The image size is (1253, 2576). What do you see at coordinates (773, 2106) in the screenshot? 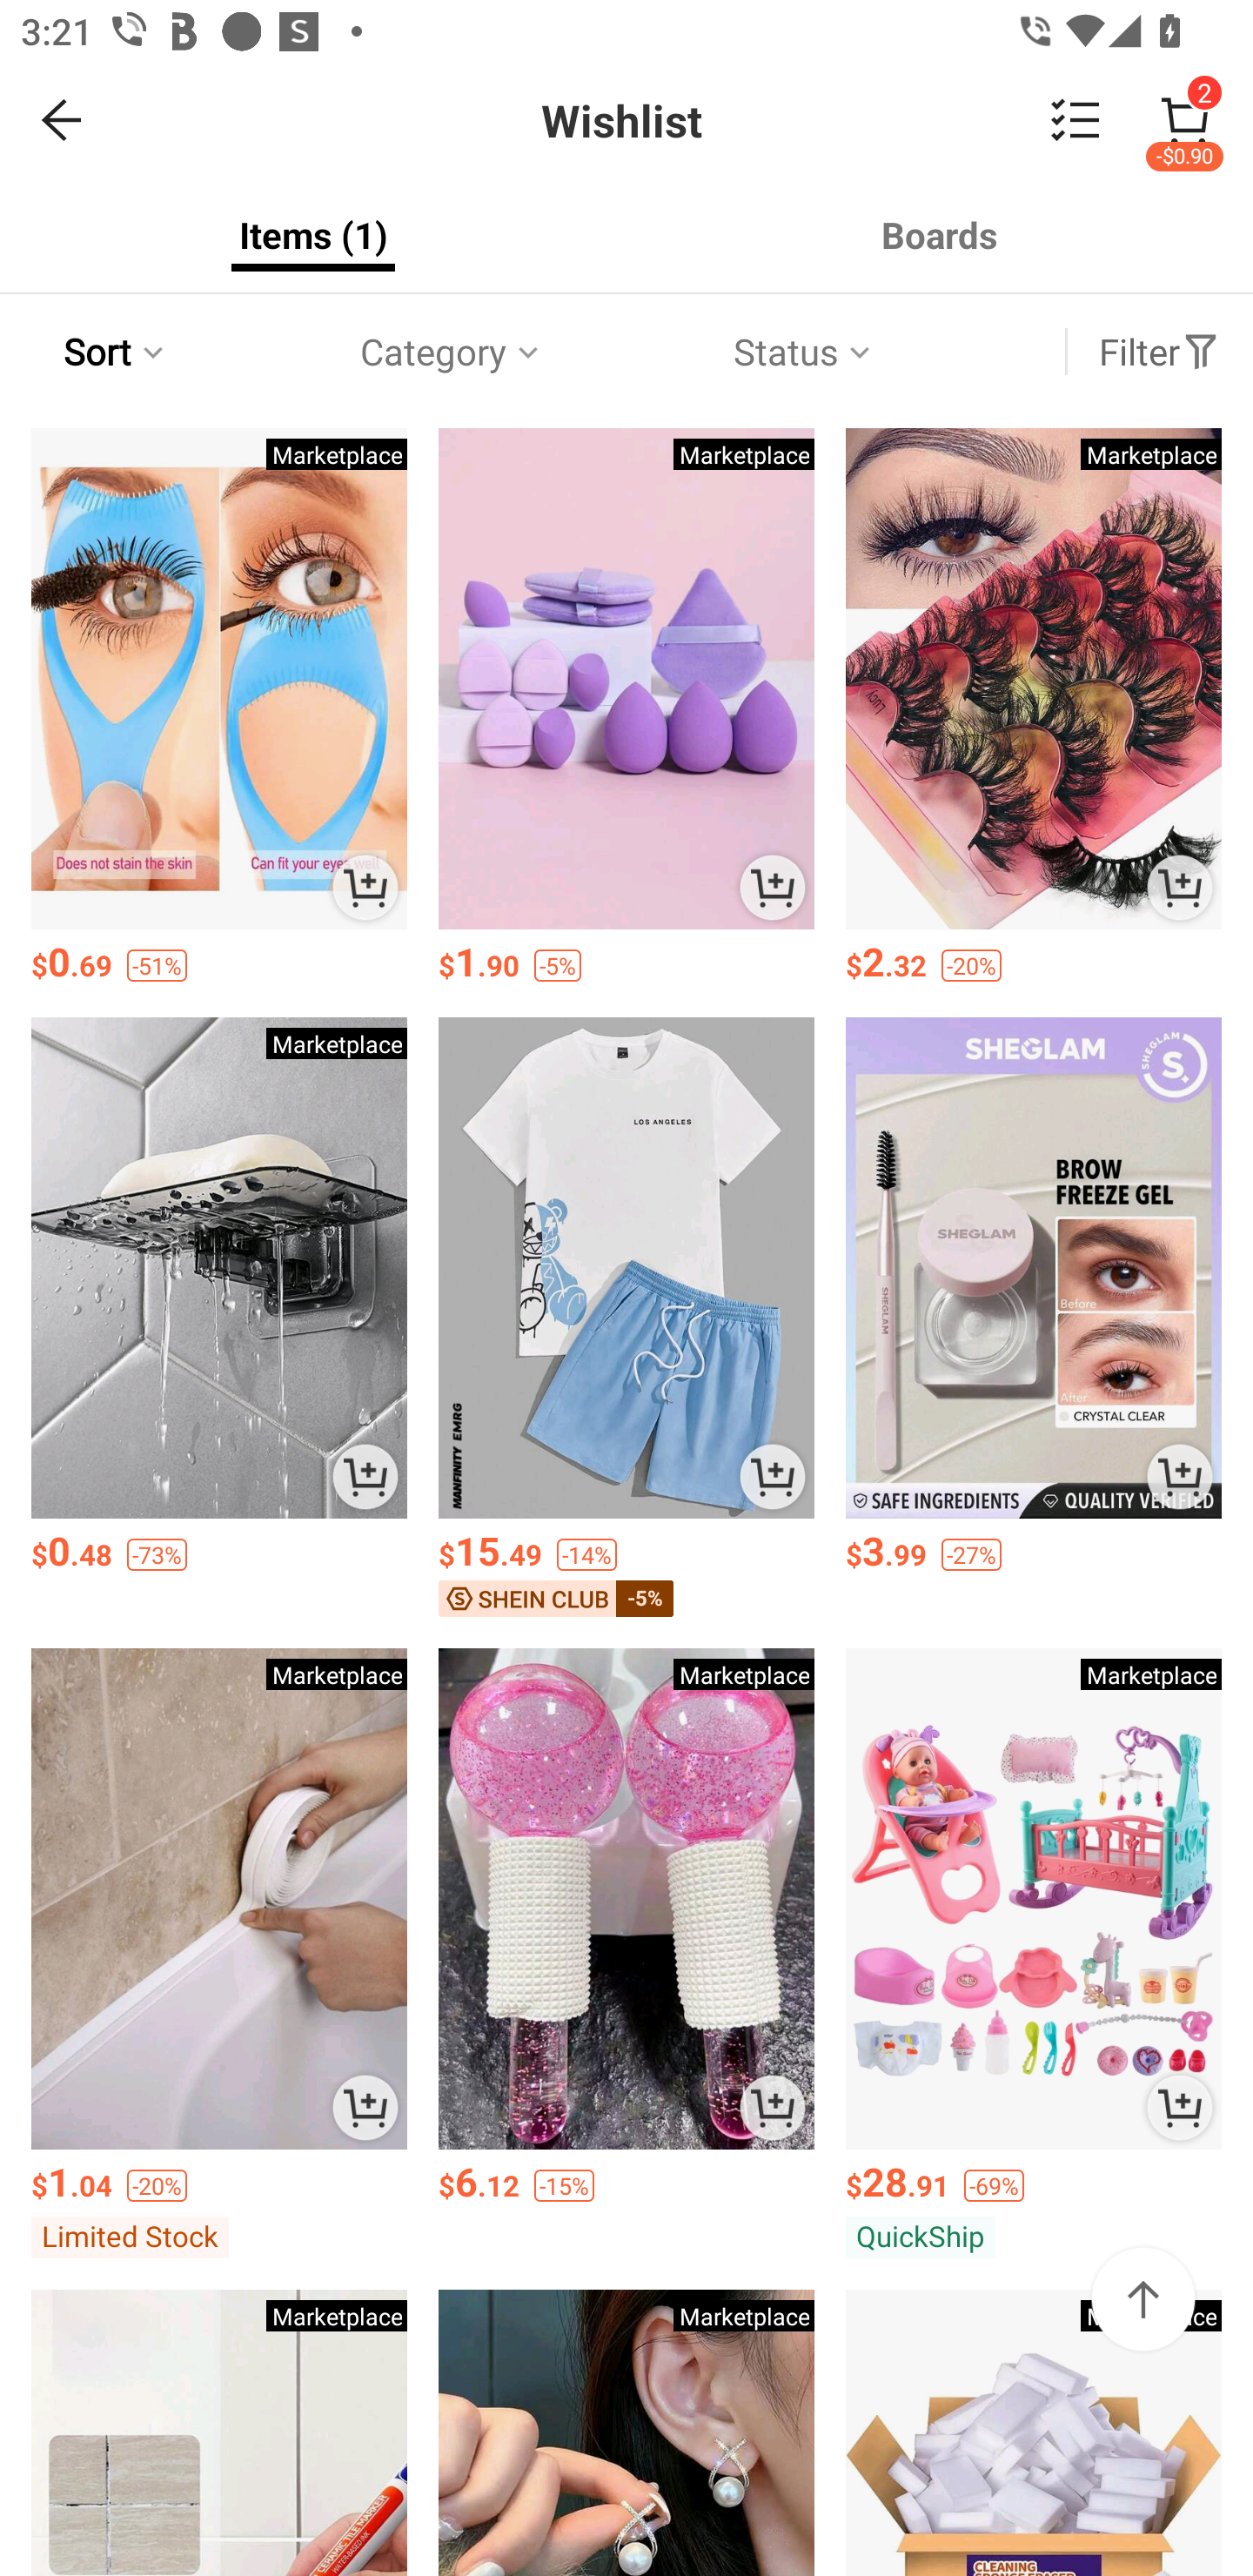
I see `ADD TO CART` at bounding box center [773, 2106].